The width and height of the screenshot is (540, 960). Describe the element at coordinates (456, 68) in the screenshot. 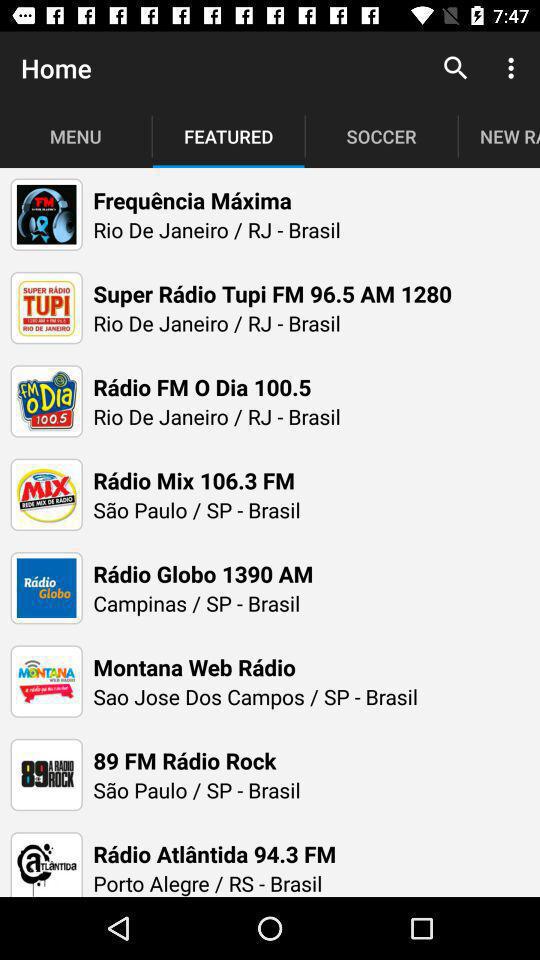

I see `choose the item next to the soccer icon` at that location.